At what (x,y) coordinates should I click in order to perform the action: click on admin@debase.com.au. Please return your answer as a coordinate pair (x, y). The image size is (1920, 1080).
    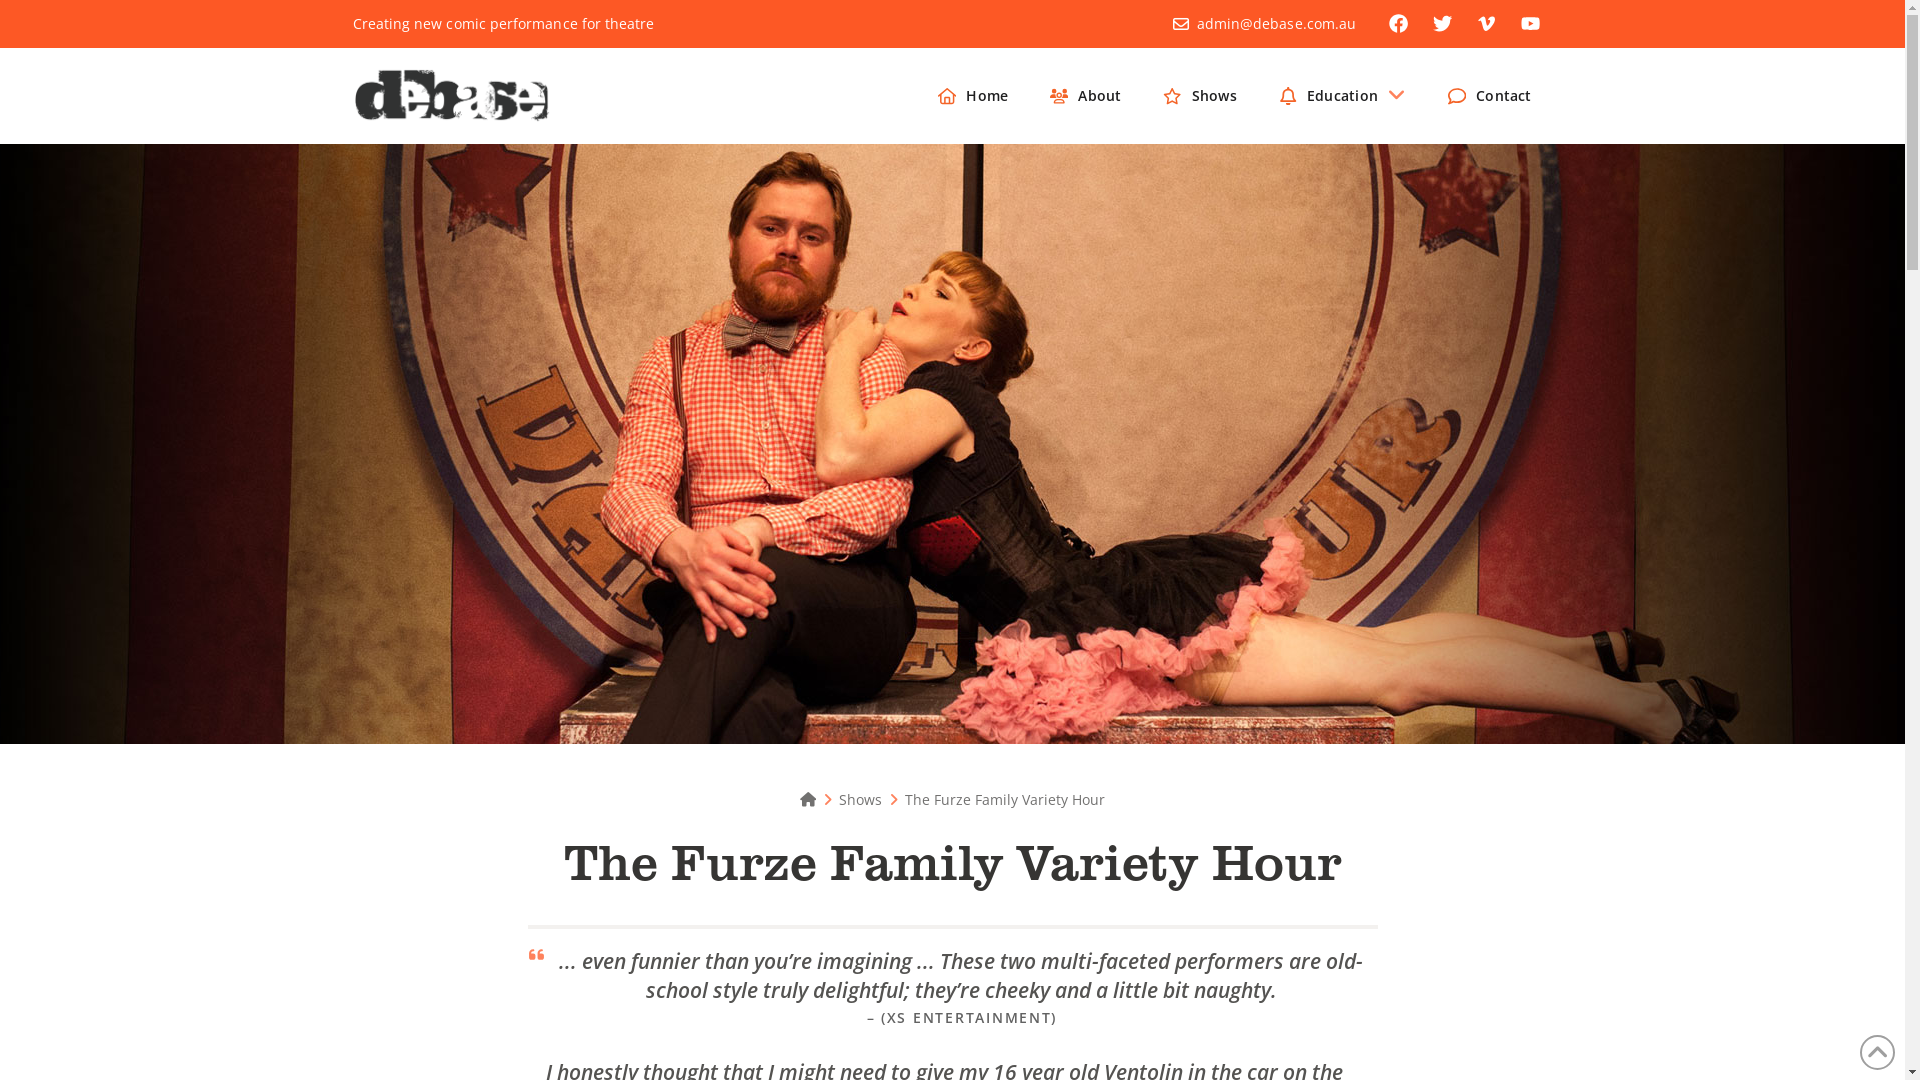
    Looking at the image, I should click on (1276, 24).